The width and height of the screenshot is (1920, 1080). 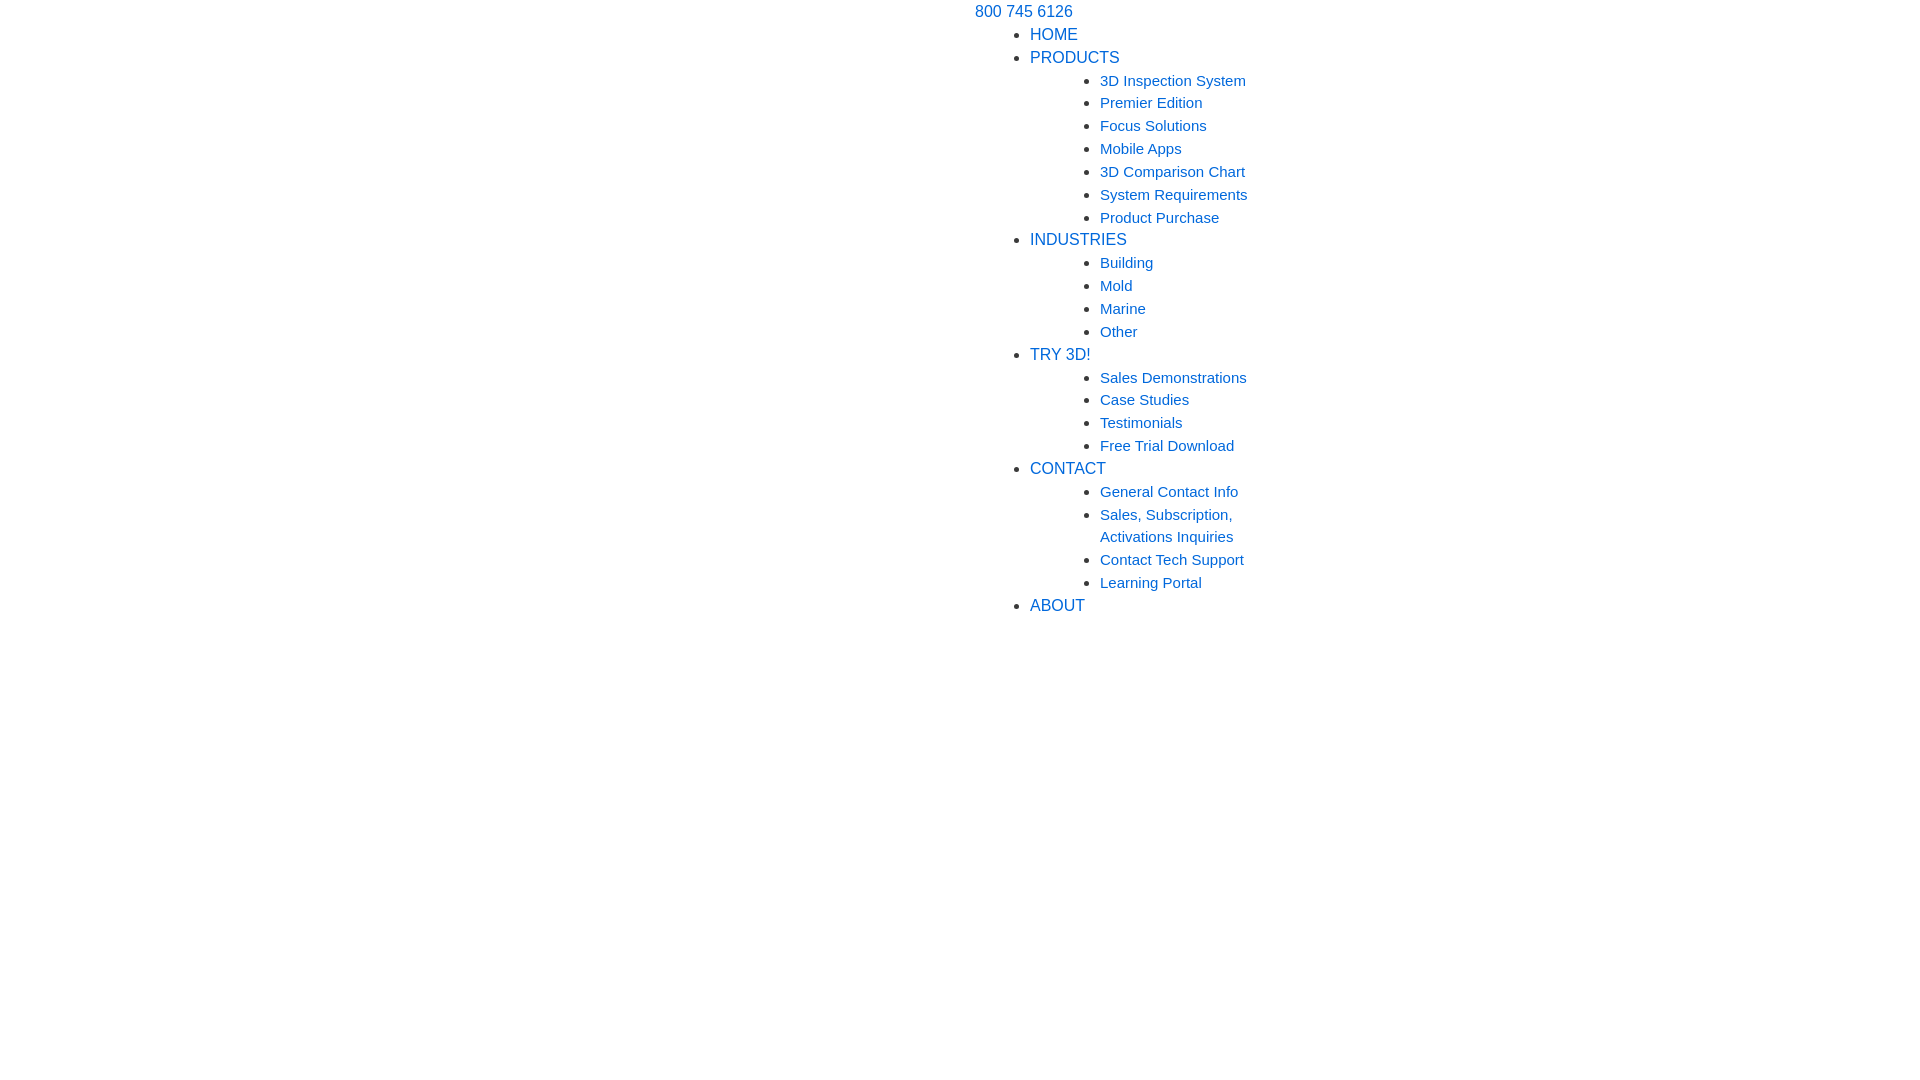 I want to click on CONTACT, so click(x=1068, y=468).